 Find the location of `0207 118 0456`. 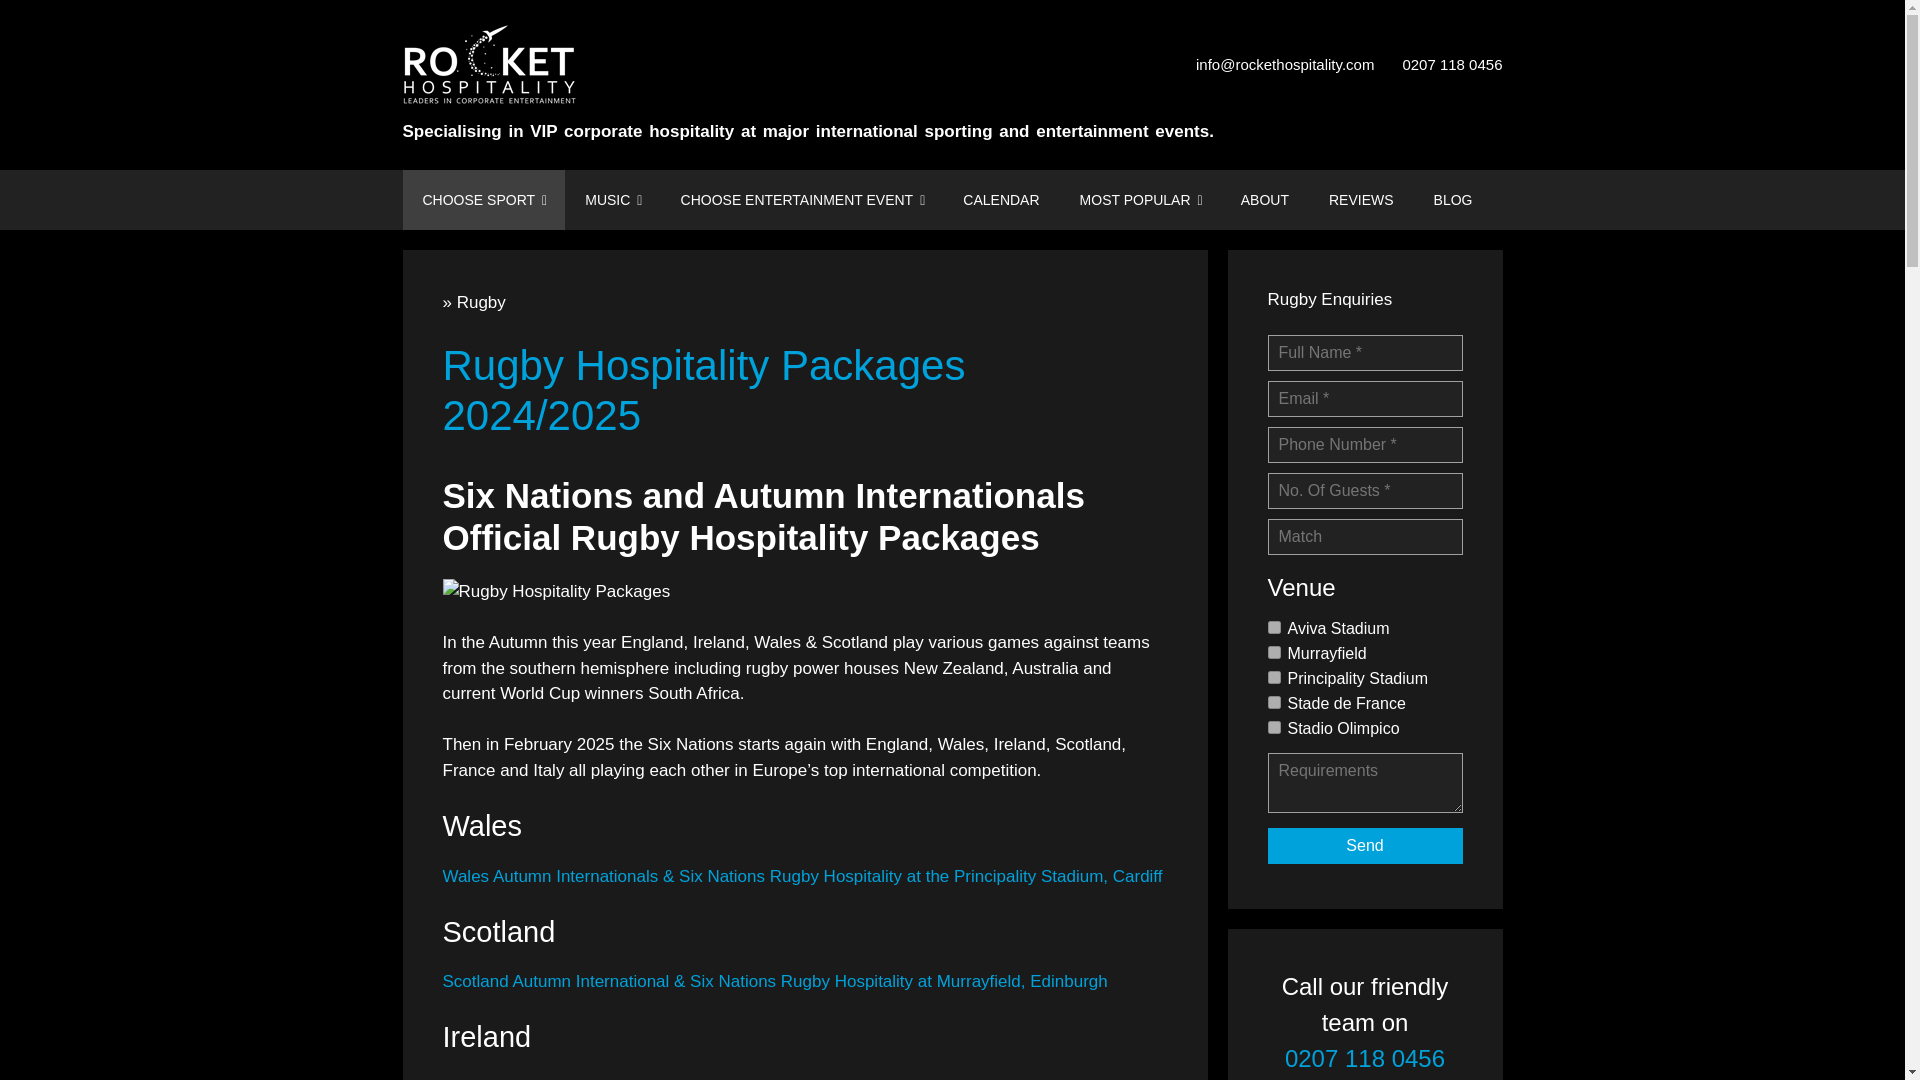

0207 118 0456 is located at coordinates (1451, 64).